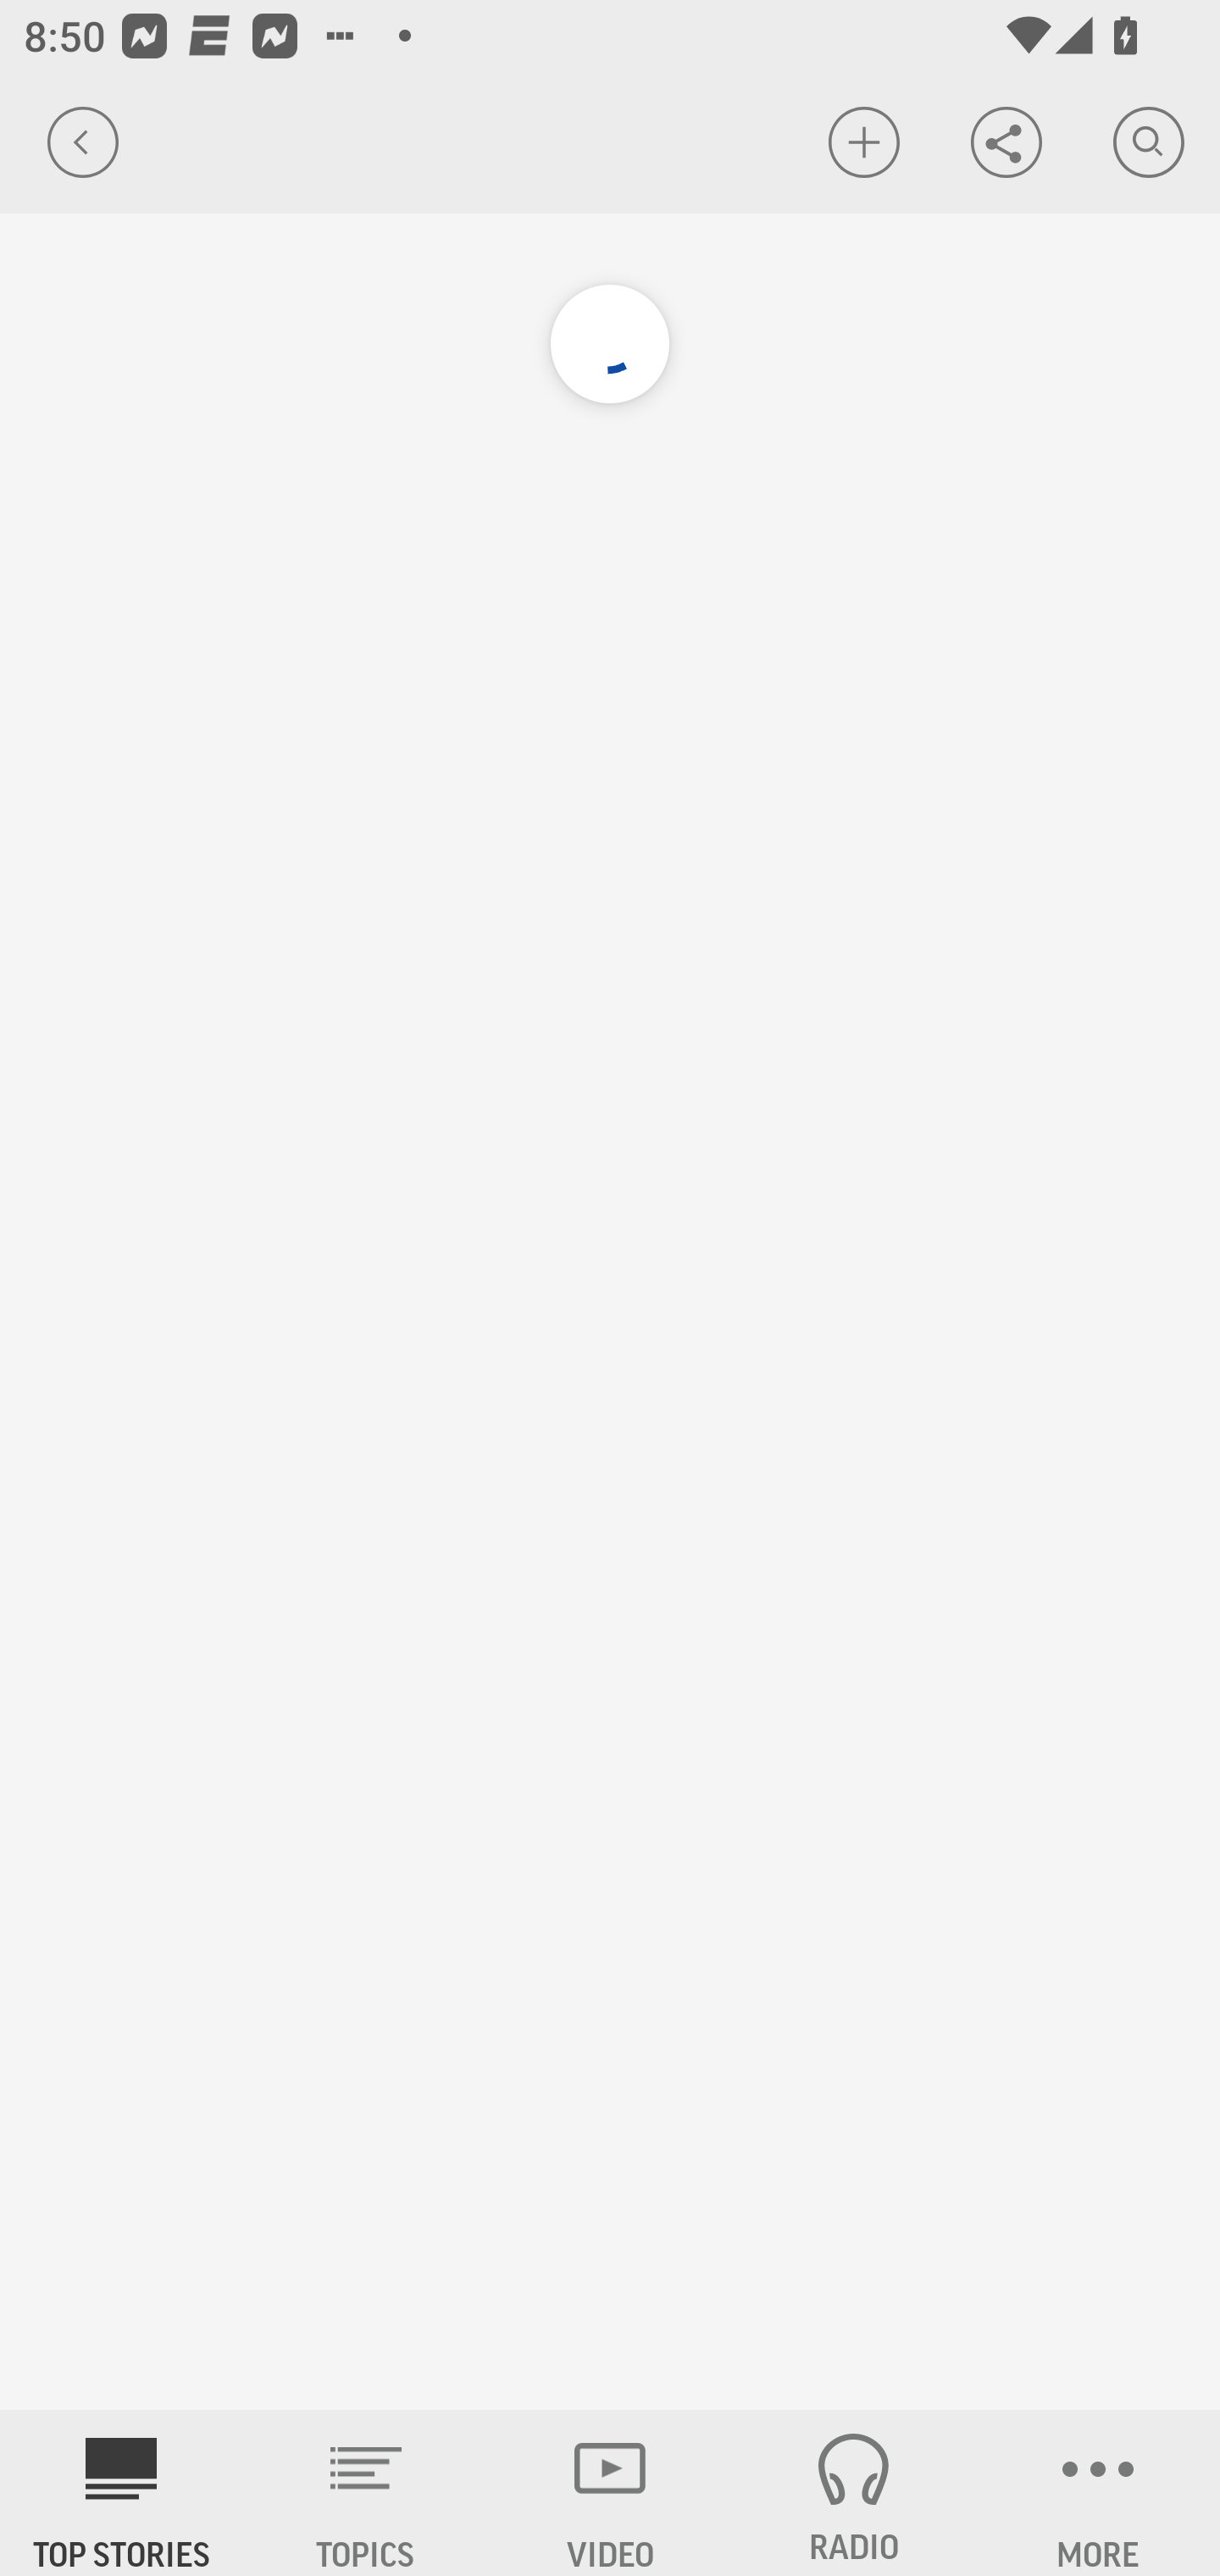 The height and width of the screenshot is (2576, 1220). What do you see at coordinates (122, 2493) in the screenshot?
I see `AP News TOP STORIES` at bounding box center [122, 2493].